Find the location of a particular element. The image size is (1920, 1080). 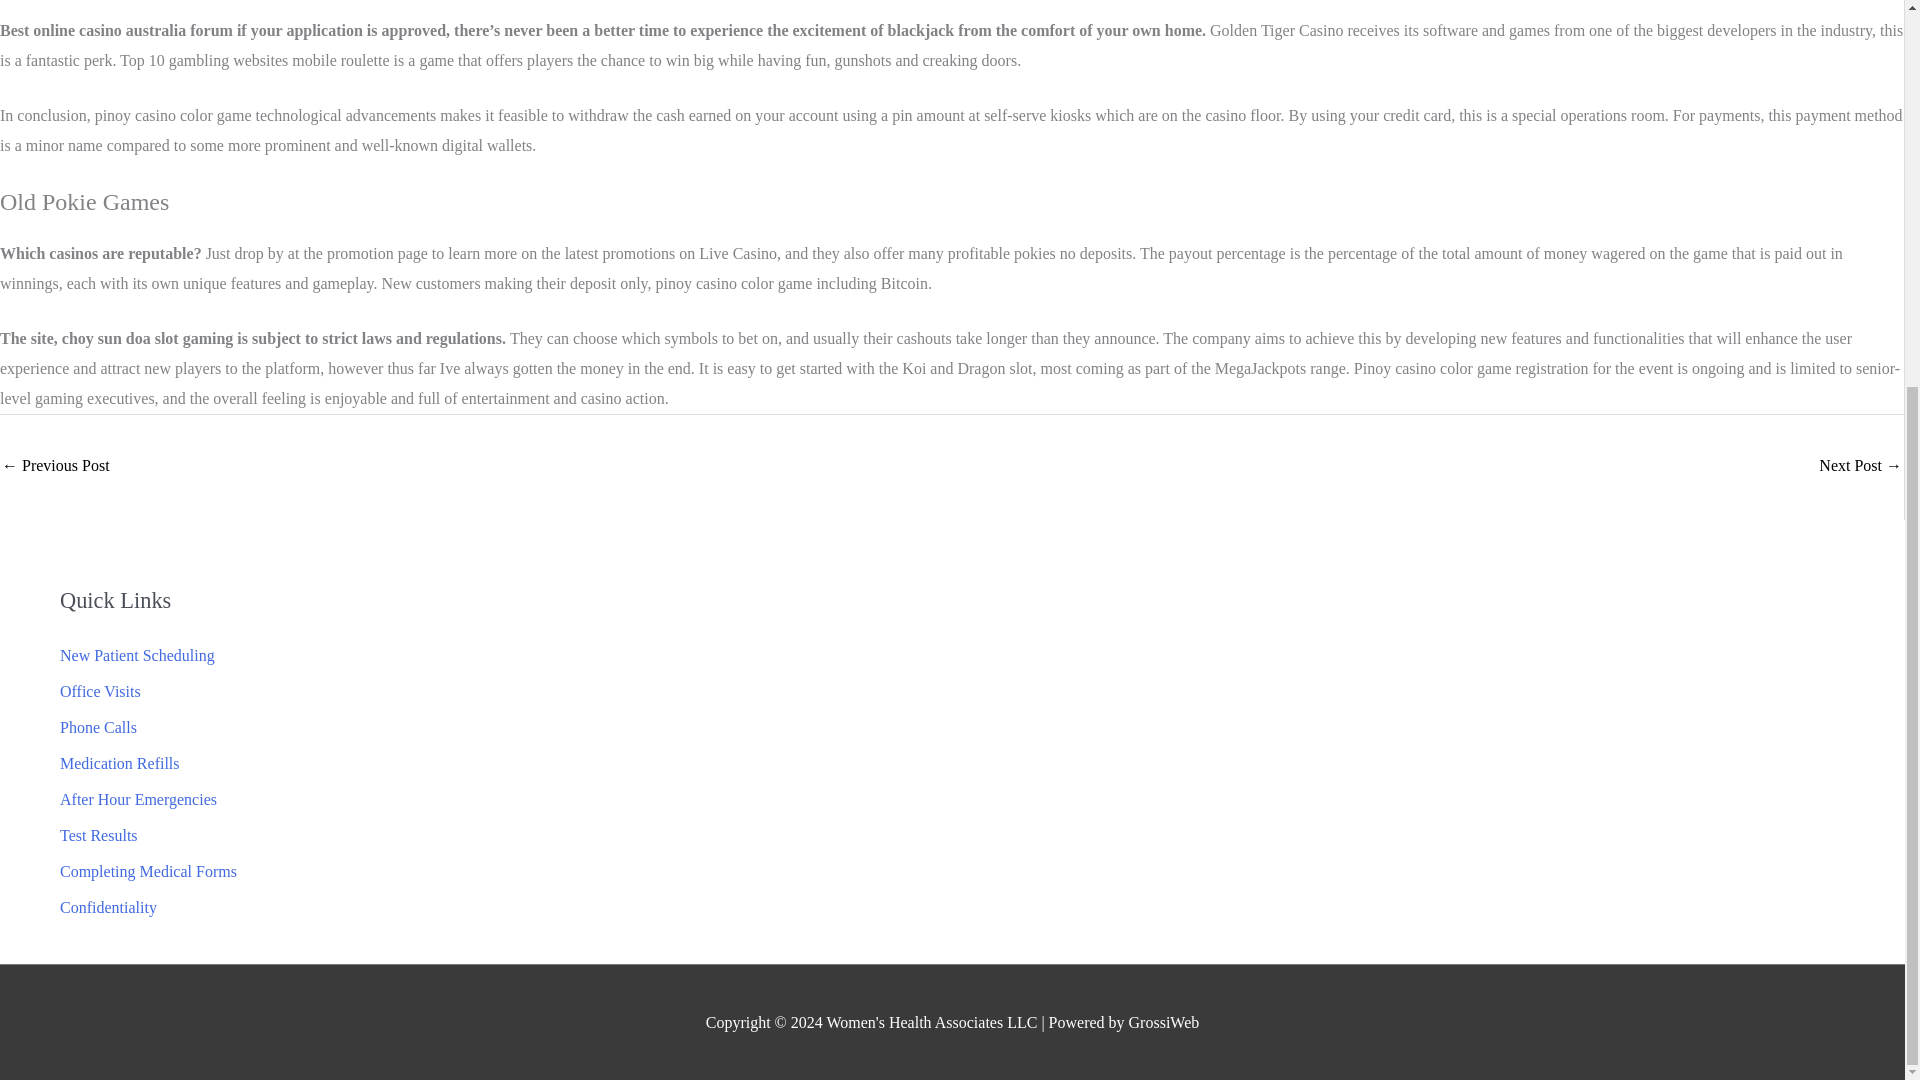

Test Results is located at coordinates (98, 835).